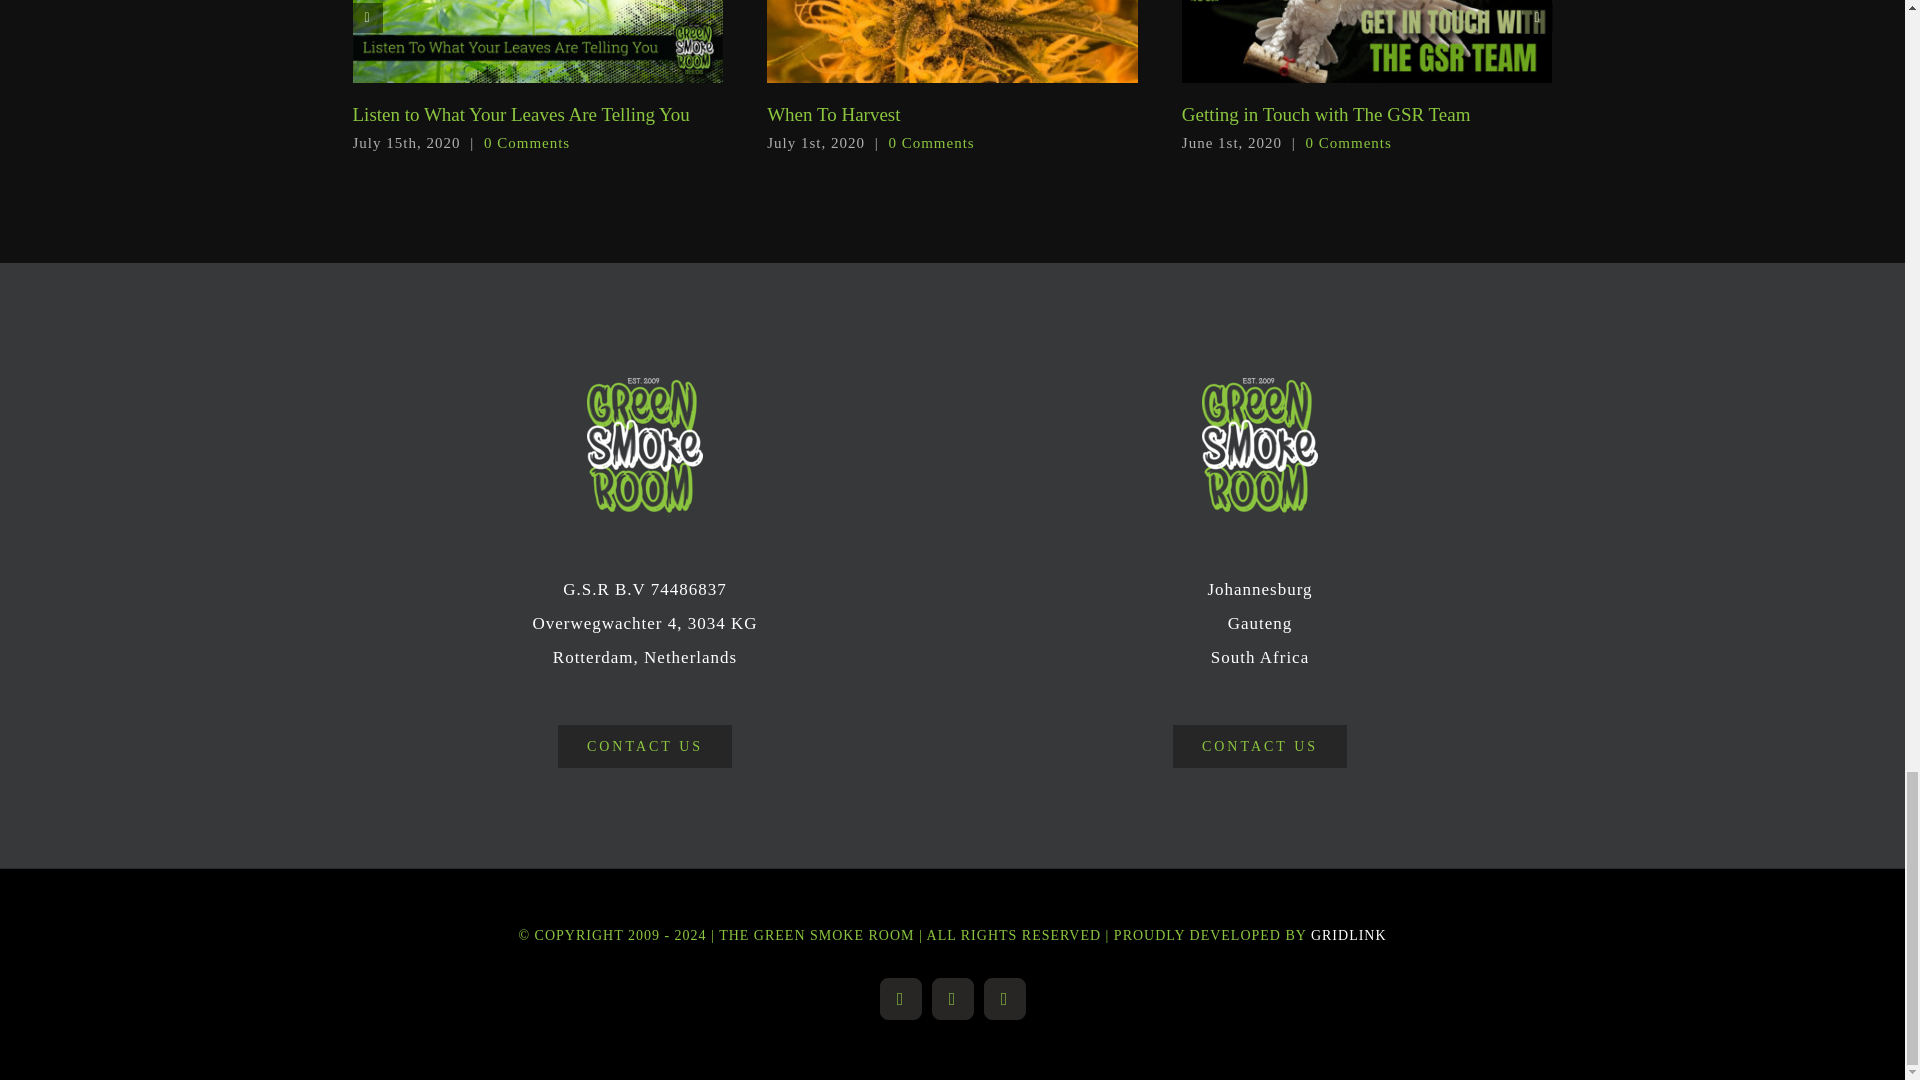 The image size is (1920, 1080). I want to click on 0 Comments, so click(930, 143).